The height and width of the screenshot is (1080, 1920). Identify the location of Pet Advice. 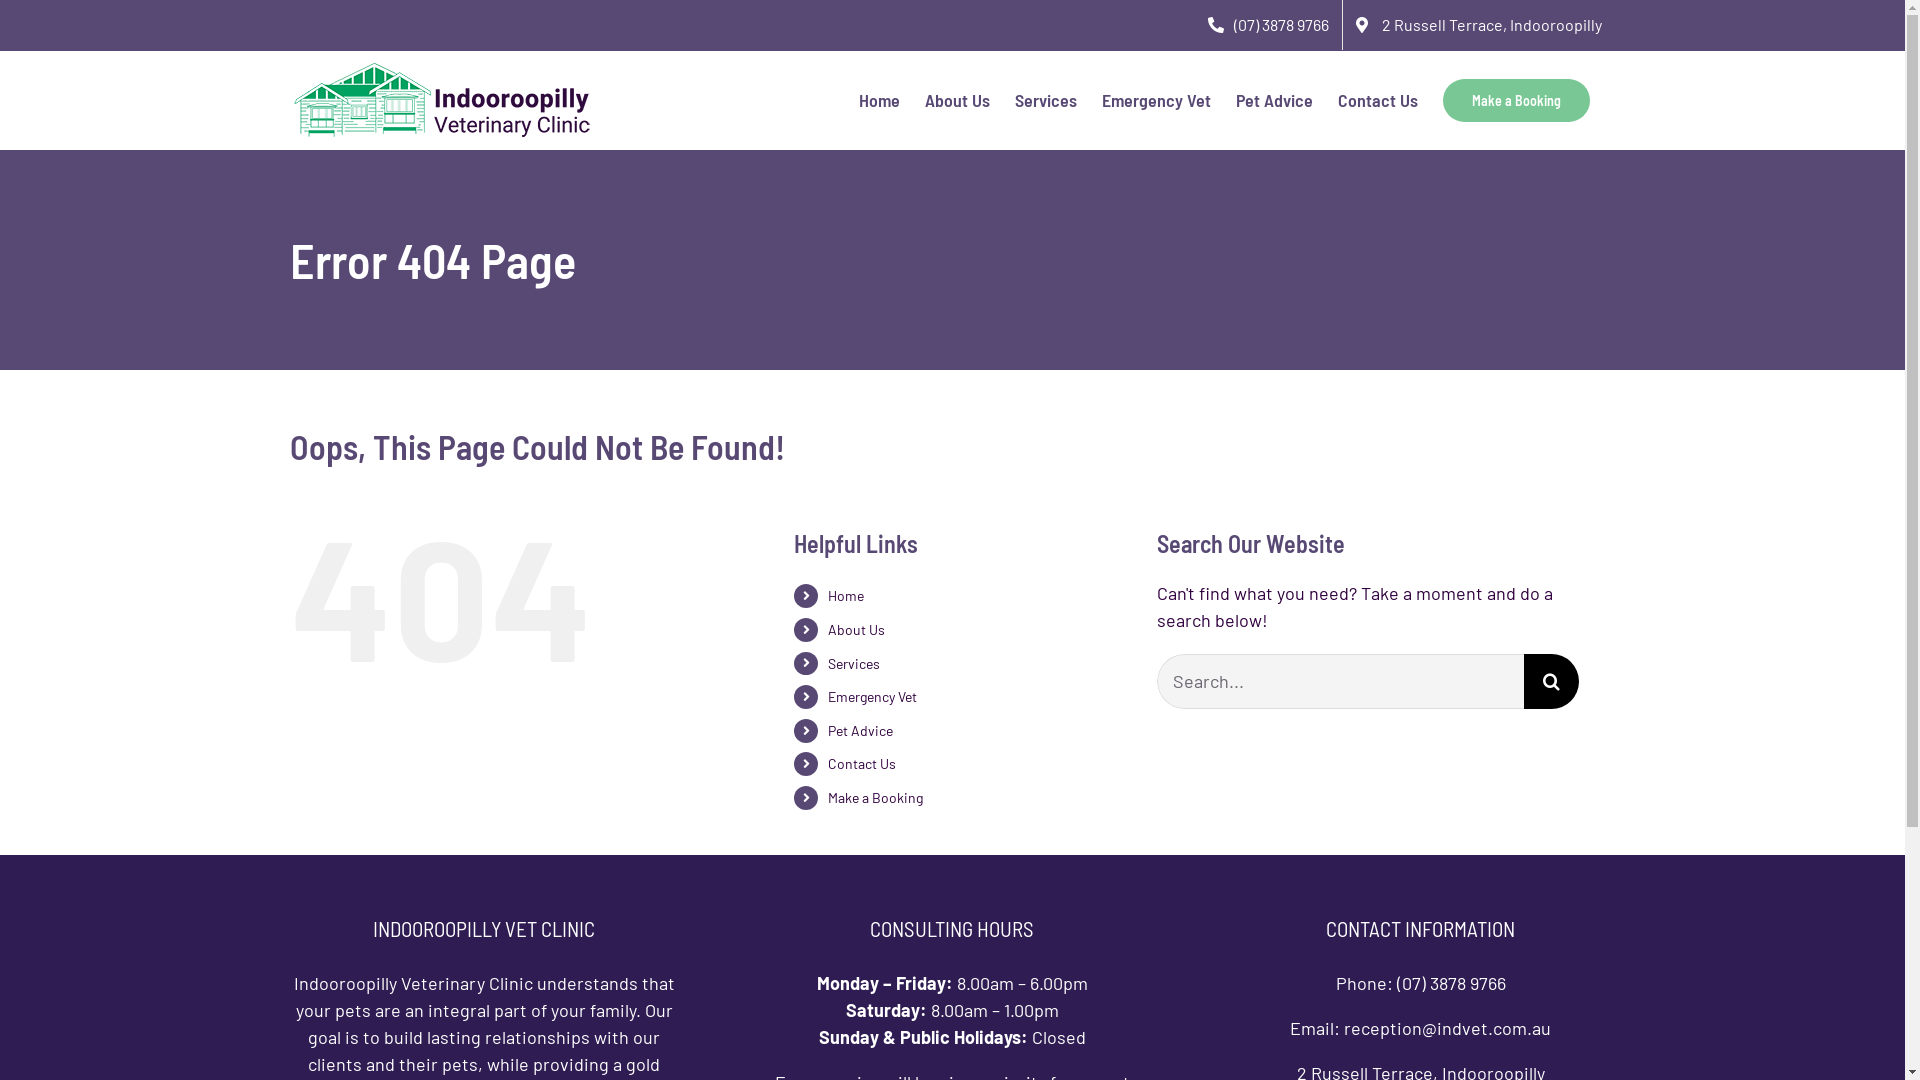
(860, 730).